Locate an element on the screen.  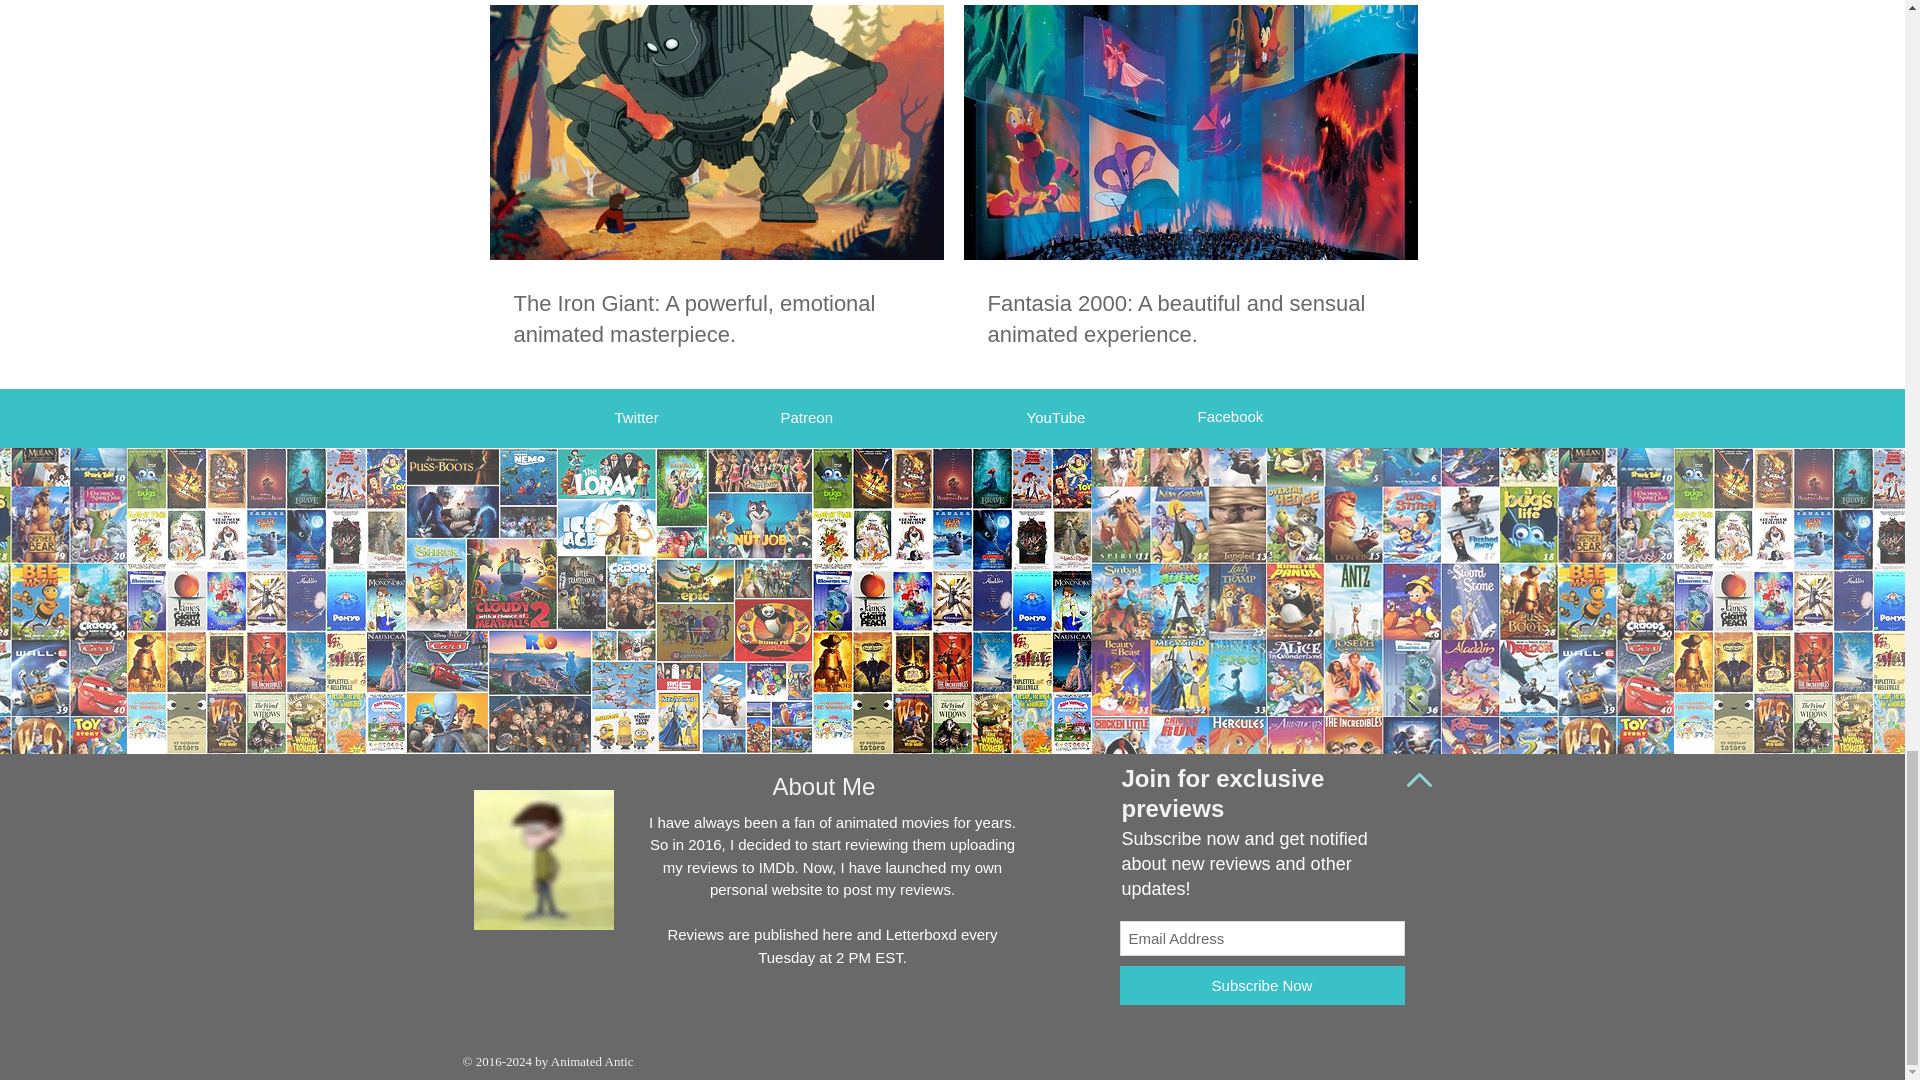
The Iron Giant: A powerful, emotional animated masterpiece. is located at coordinates (716, 320).